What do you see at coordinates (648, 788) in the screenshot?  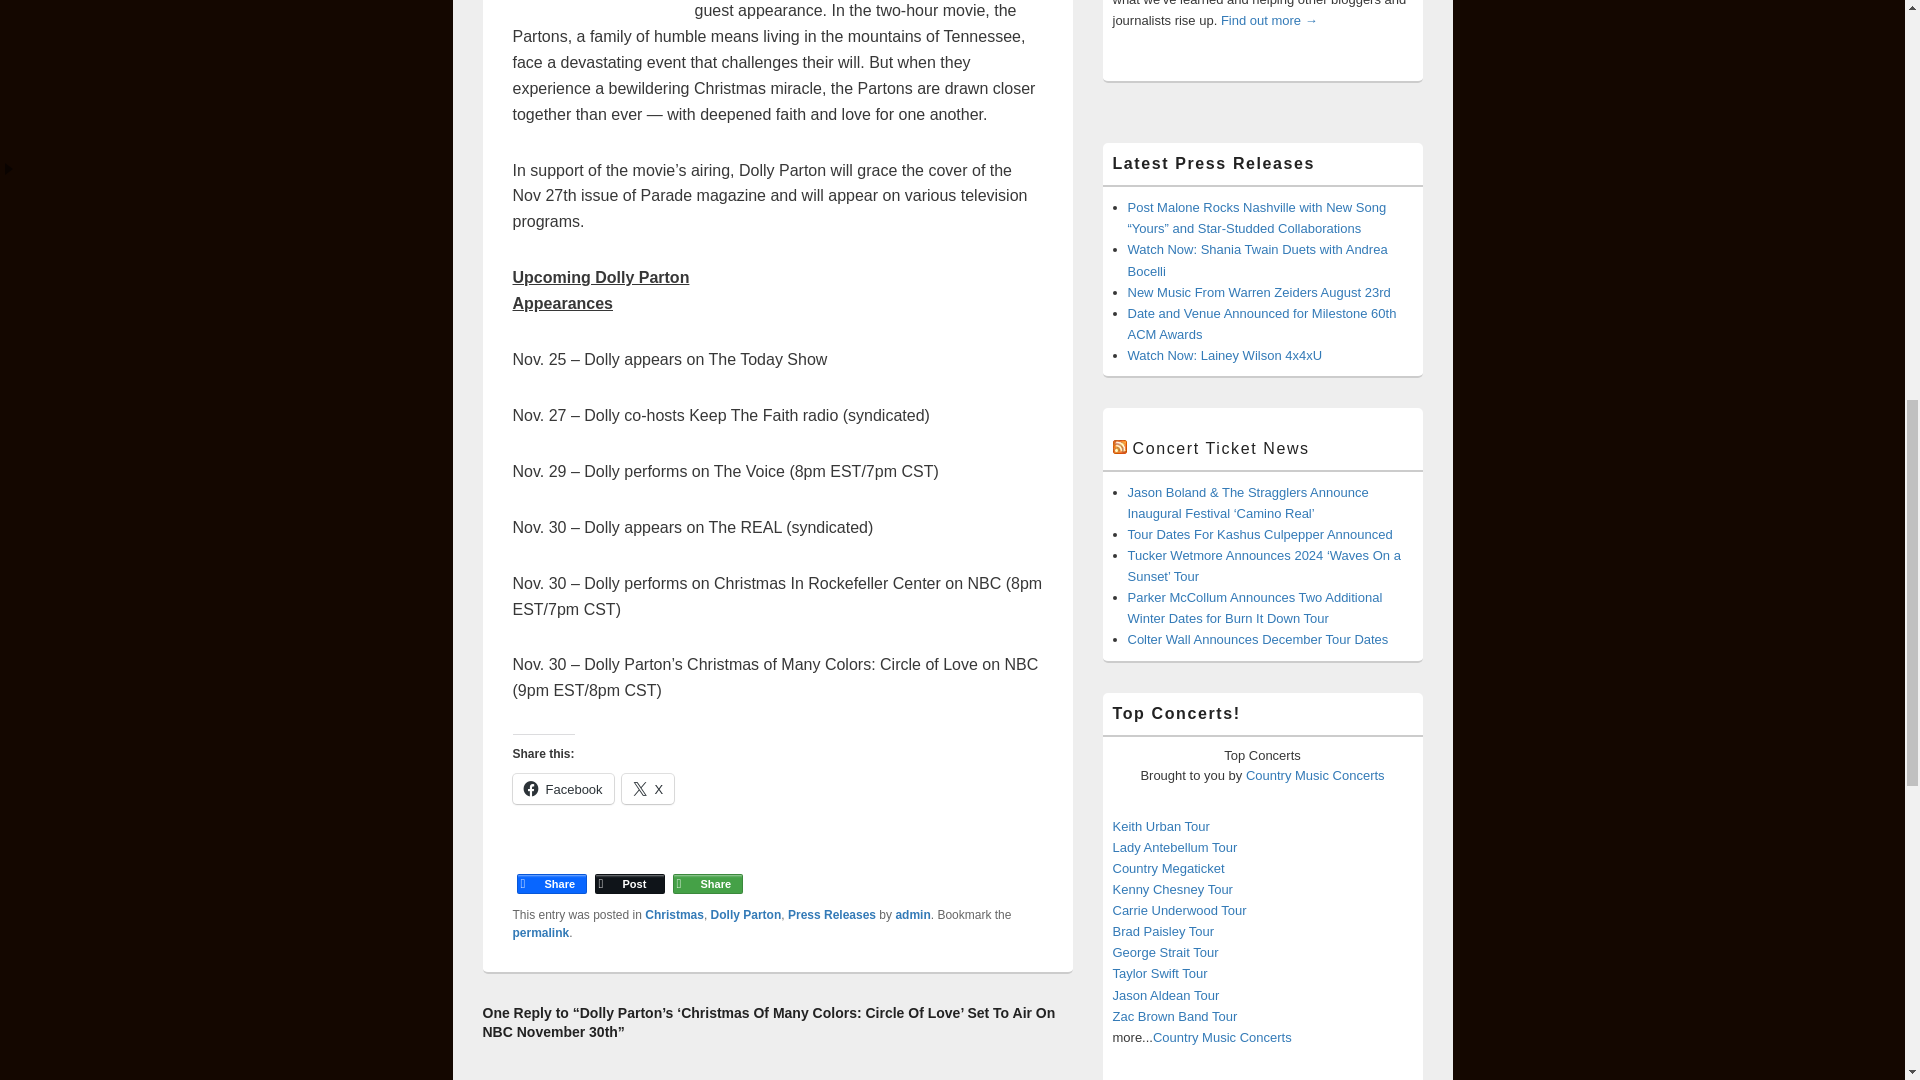 I see `Click to share on X` at bounding box center [648, 788].